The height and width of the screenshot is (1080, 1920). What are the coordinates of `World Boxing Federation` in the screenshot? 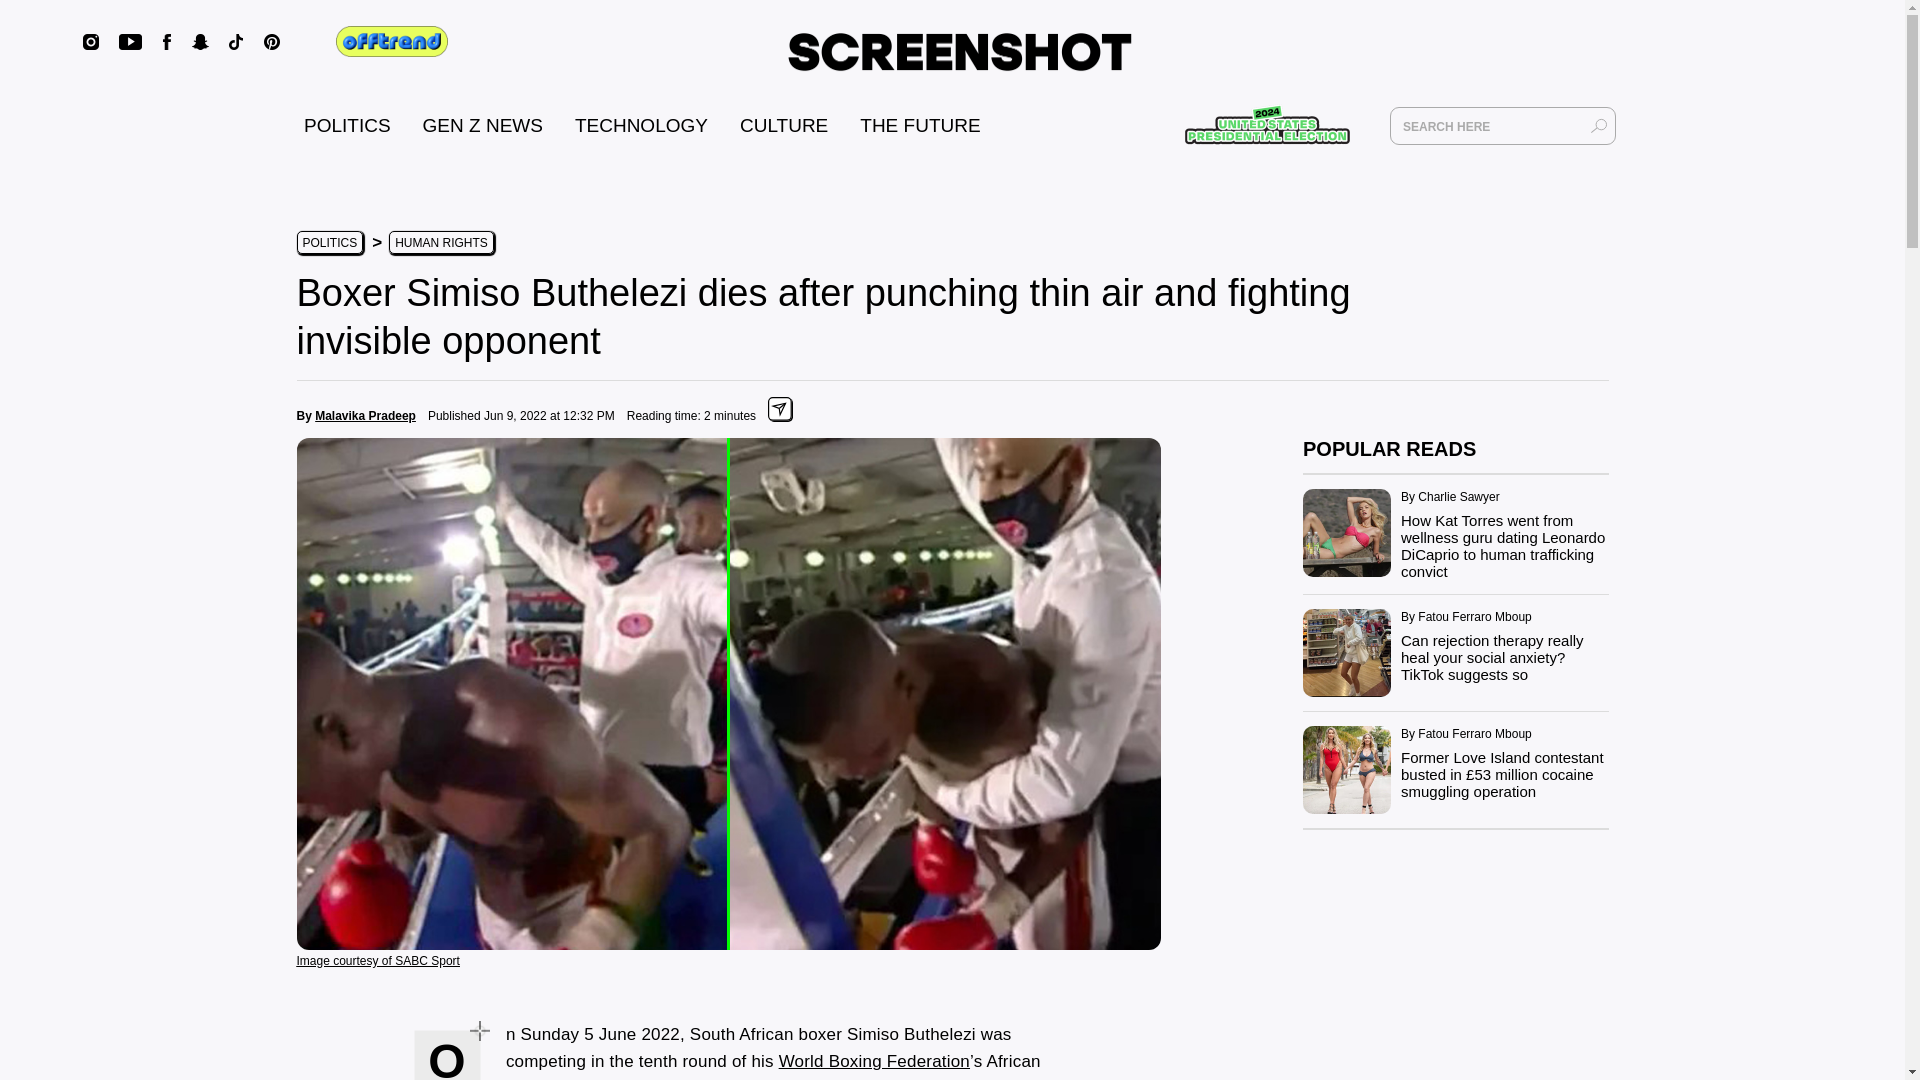 It's located at (874, 1061).